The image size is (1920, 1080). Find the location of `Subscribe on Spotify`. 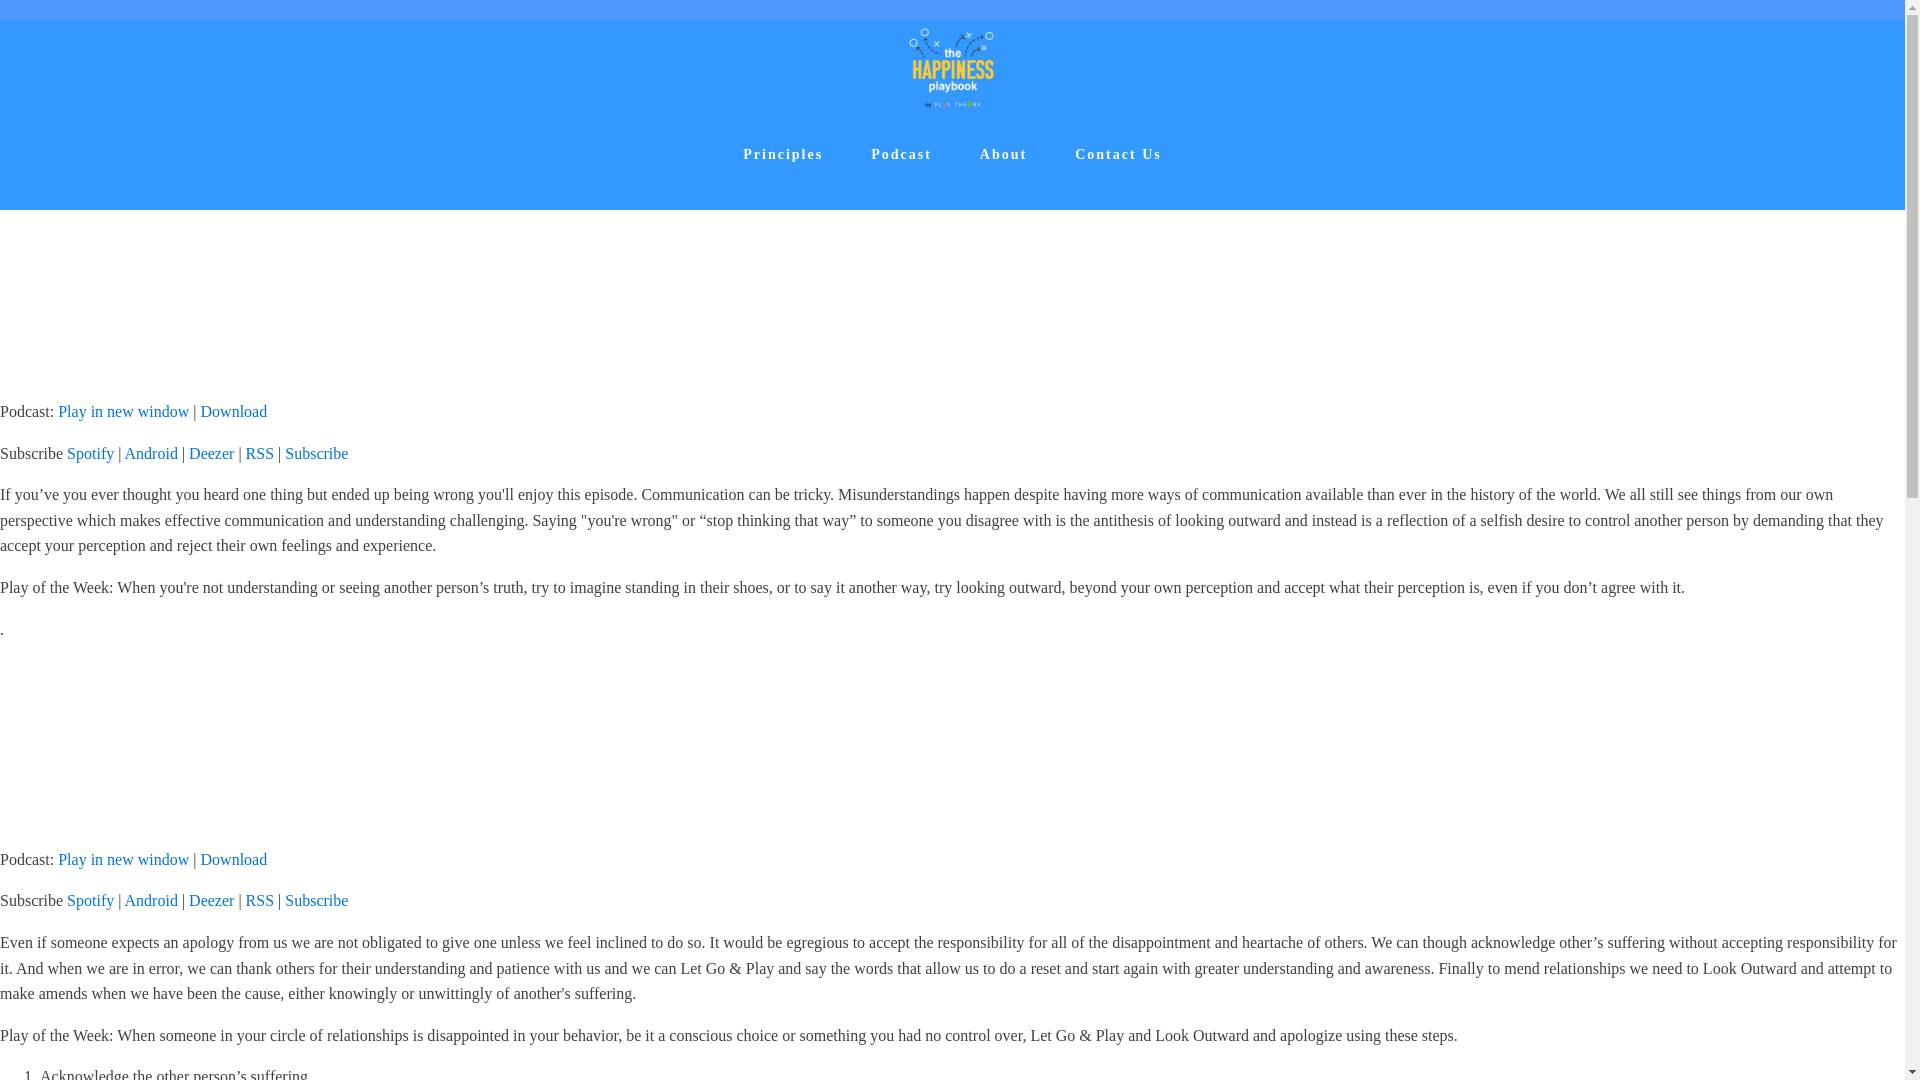

Subscribe on Spotify is located at coordinates (90, 900).